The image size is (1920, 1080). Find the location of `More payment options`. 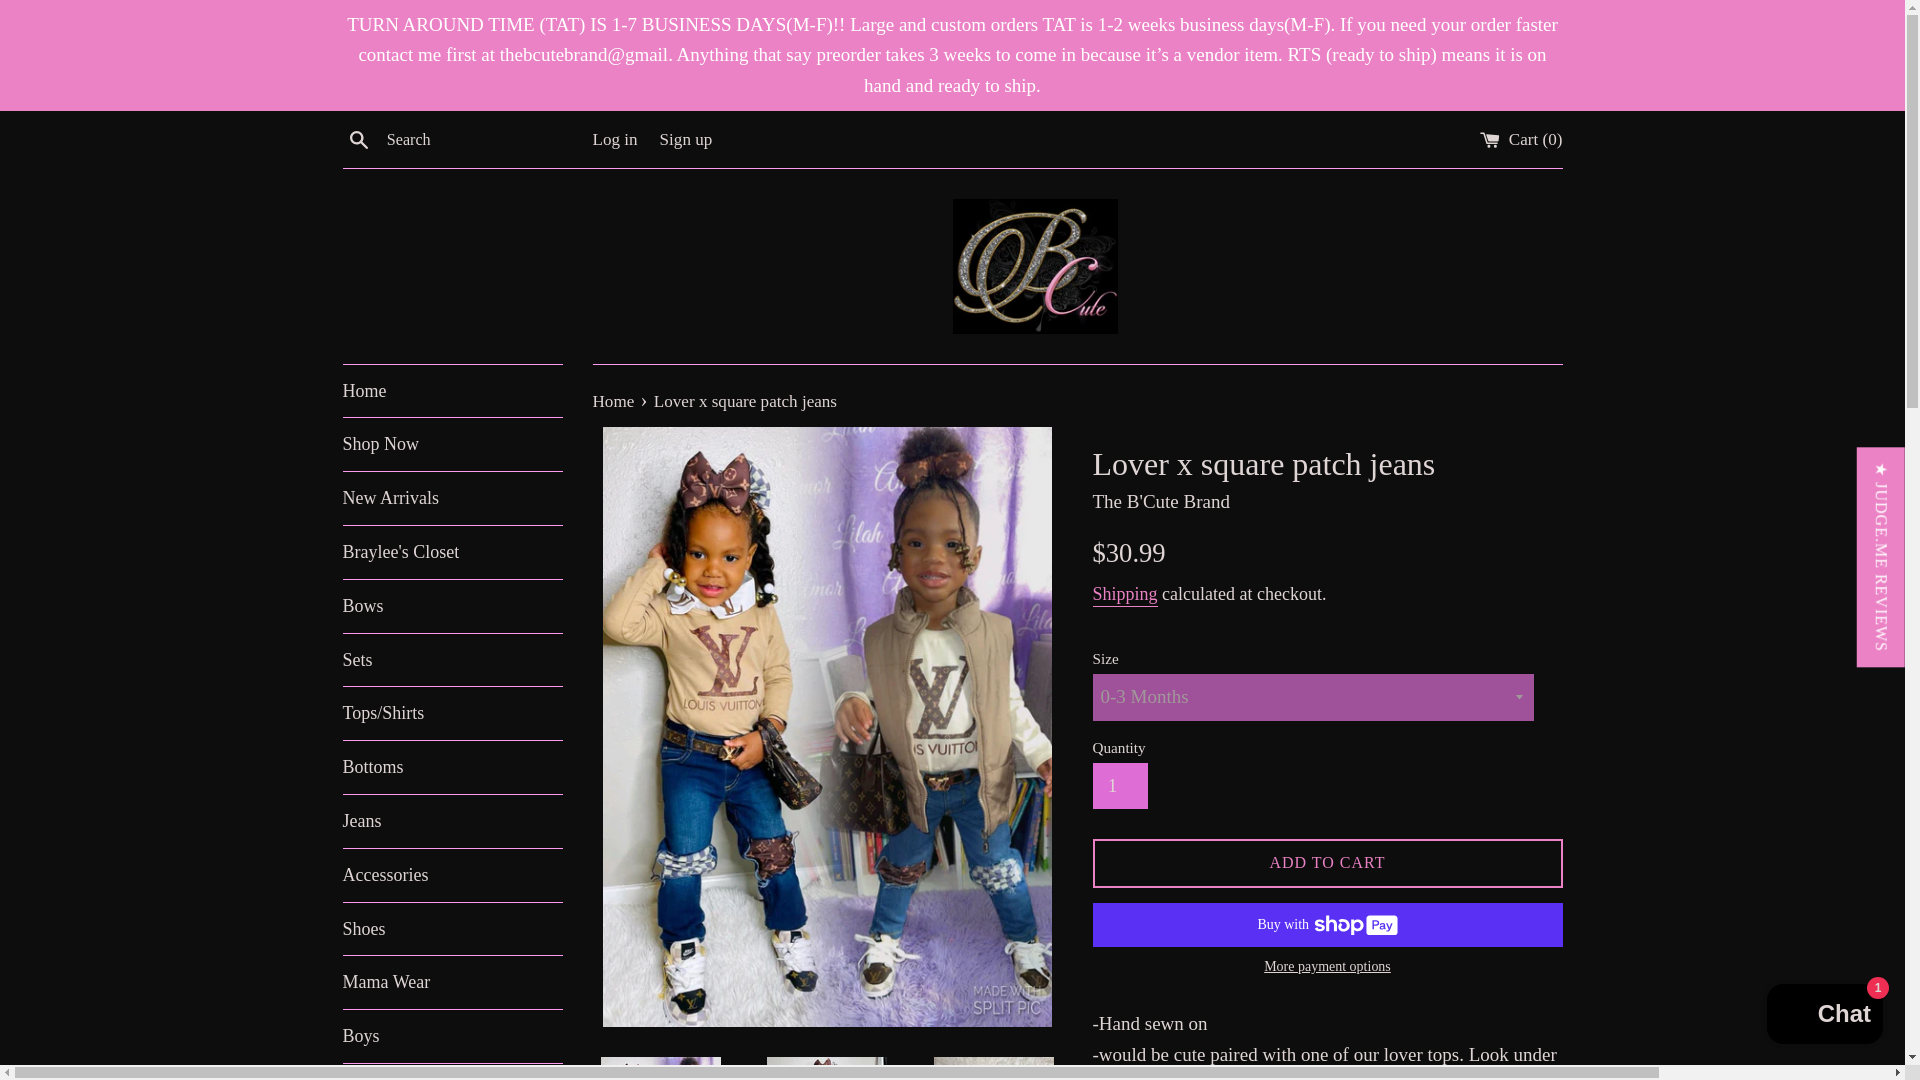

More payment options is located at coordinates (1327, 966).